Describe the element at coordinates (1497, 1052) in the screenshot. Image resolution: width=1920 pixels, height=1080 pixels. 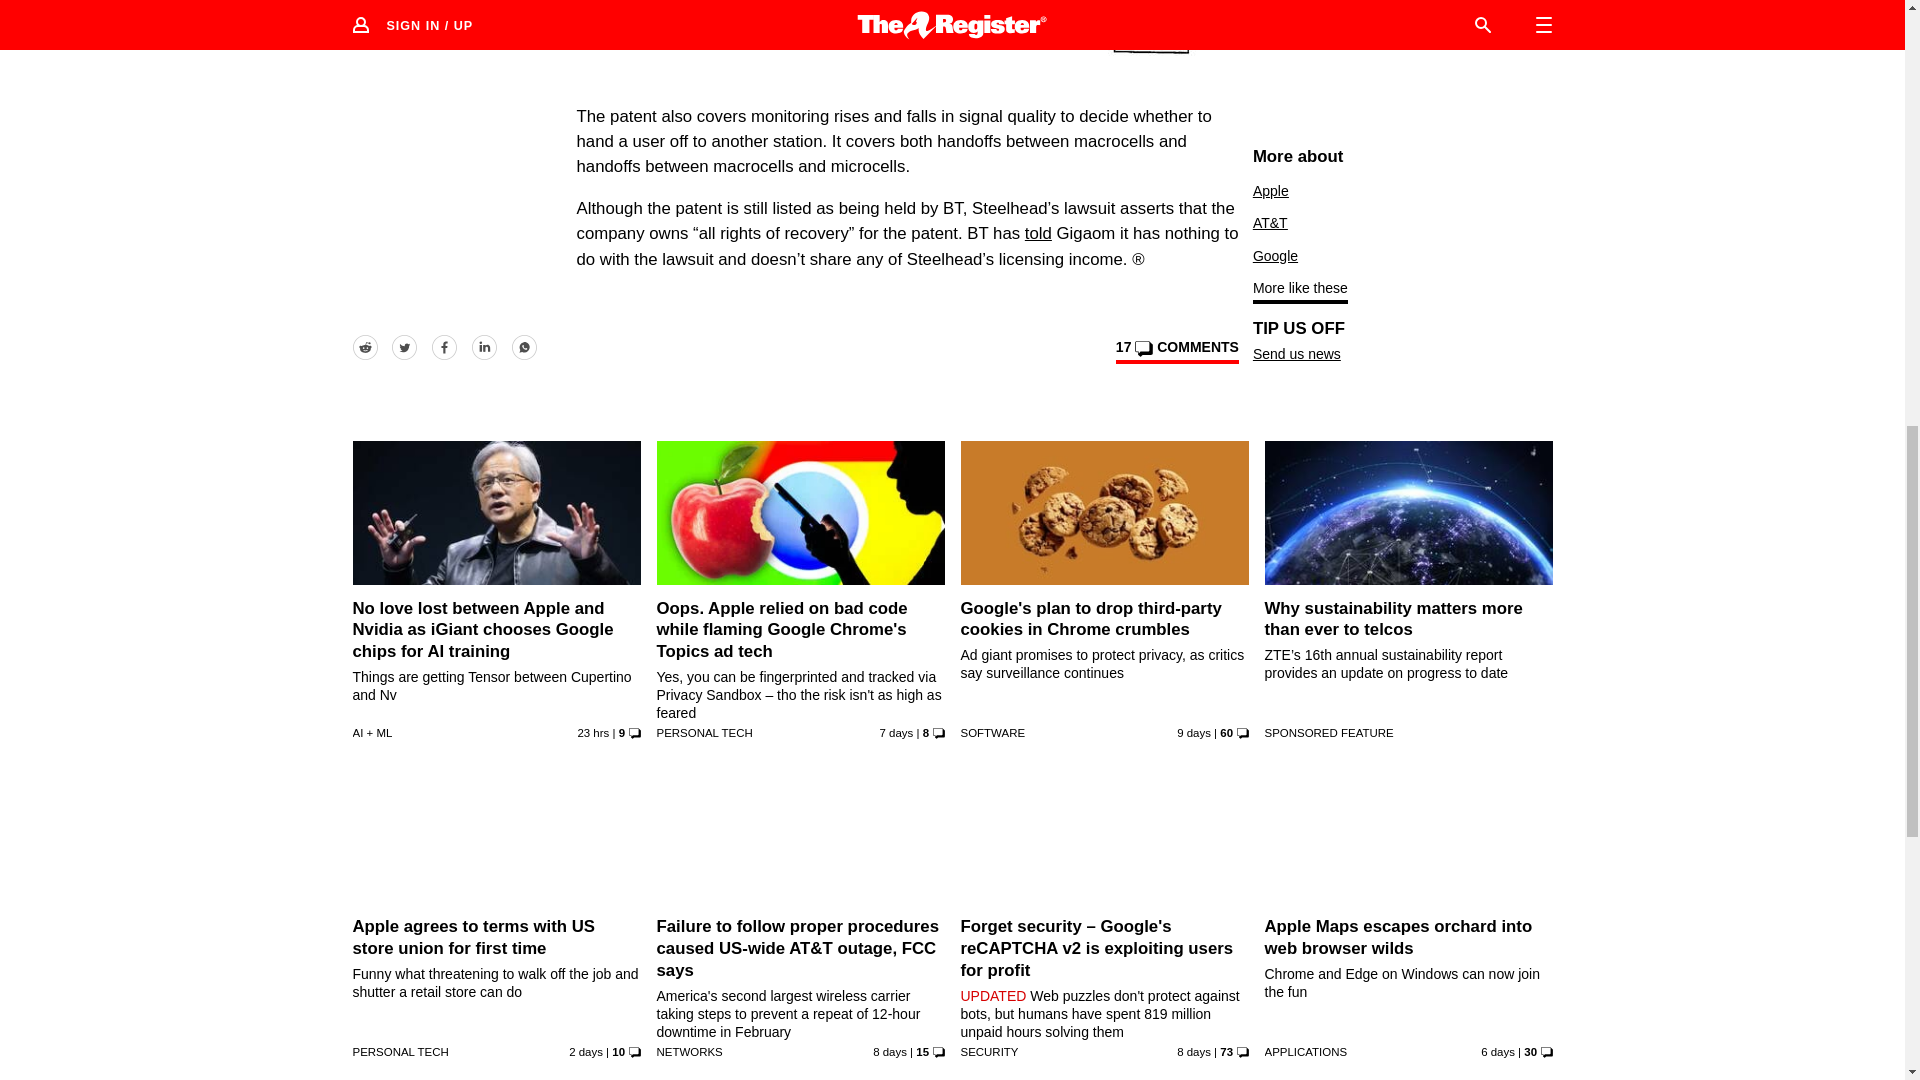
I see `25 Jul 2024 15:34` at that location.